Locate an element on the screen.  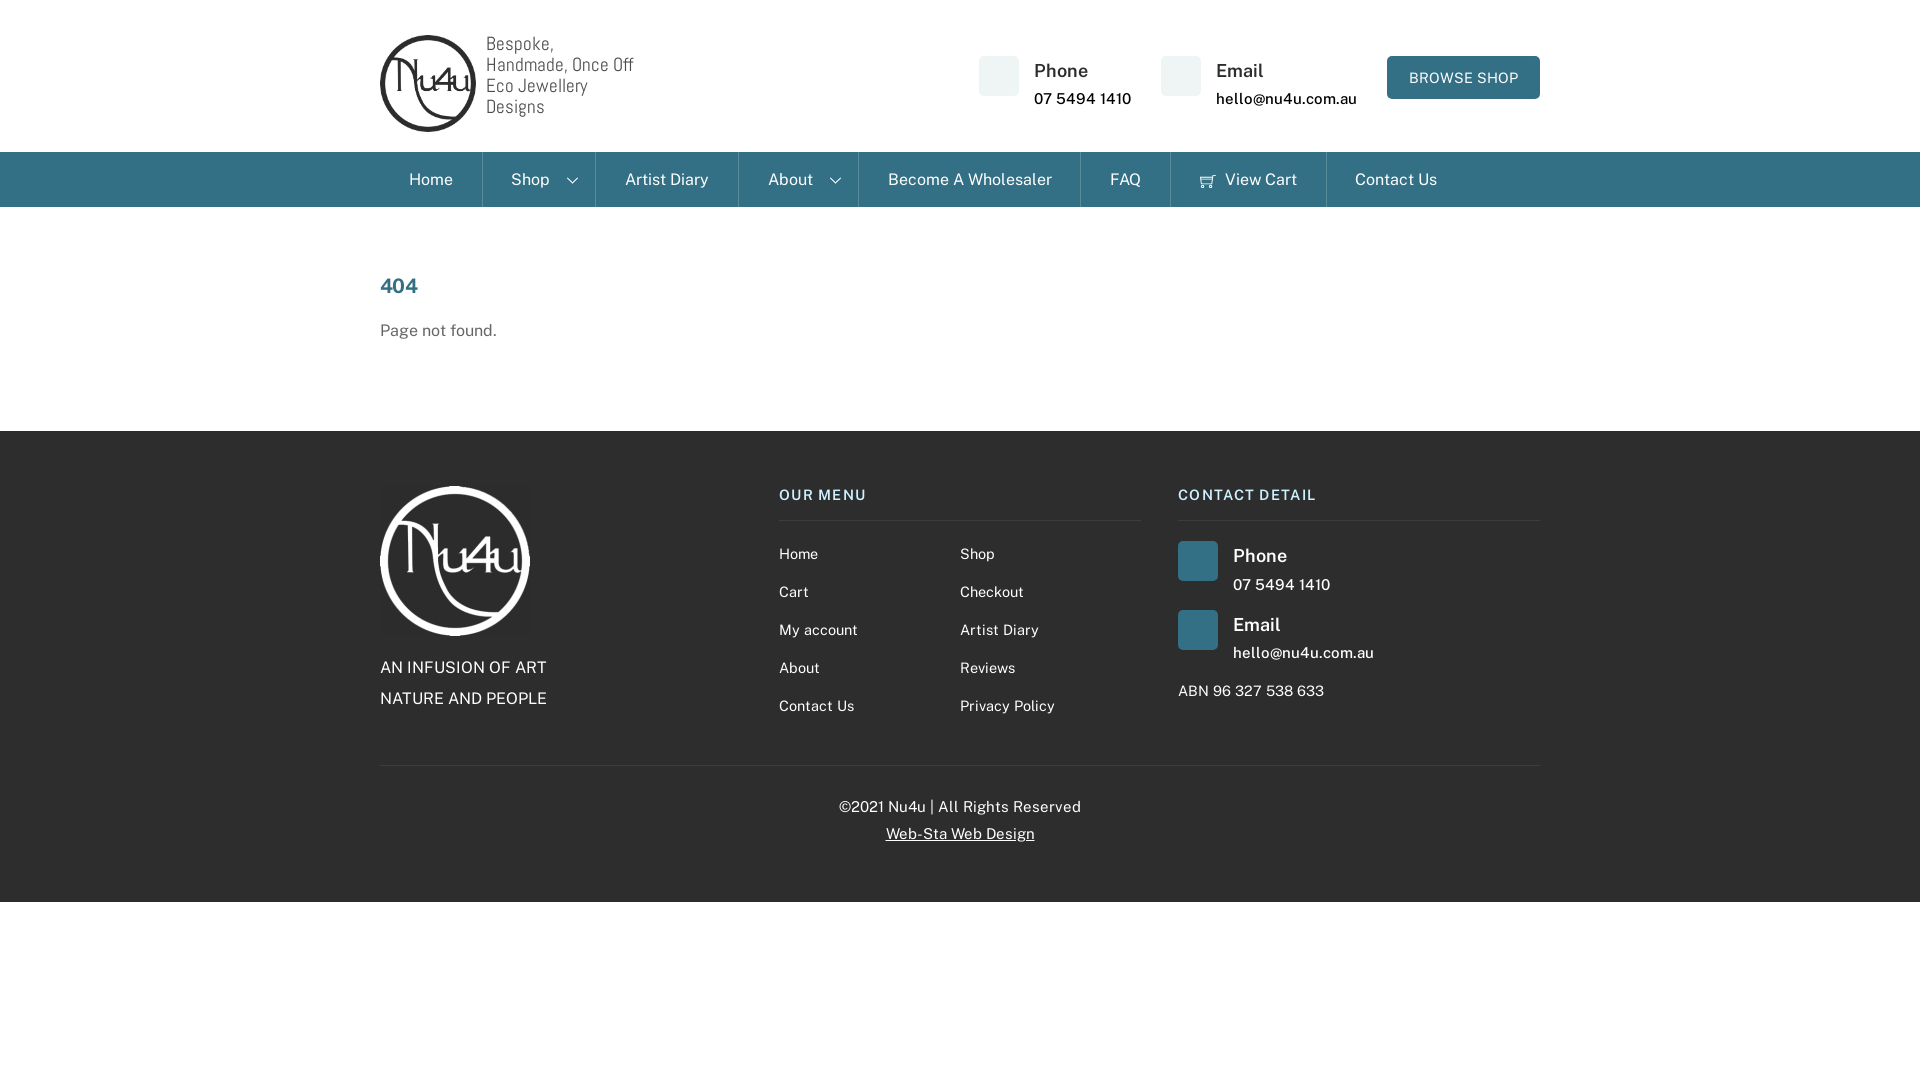
hello@nu4u.com.au is located at coordinates (1286, 98).